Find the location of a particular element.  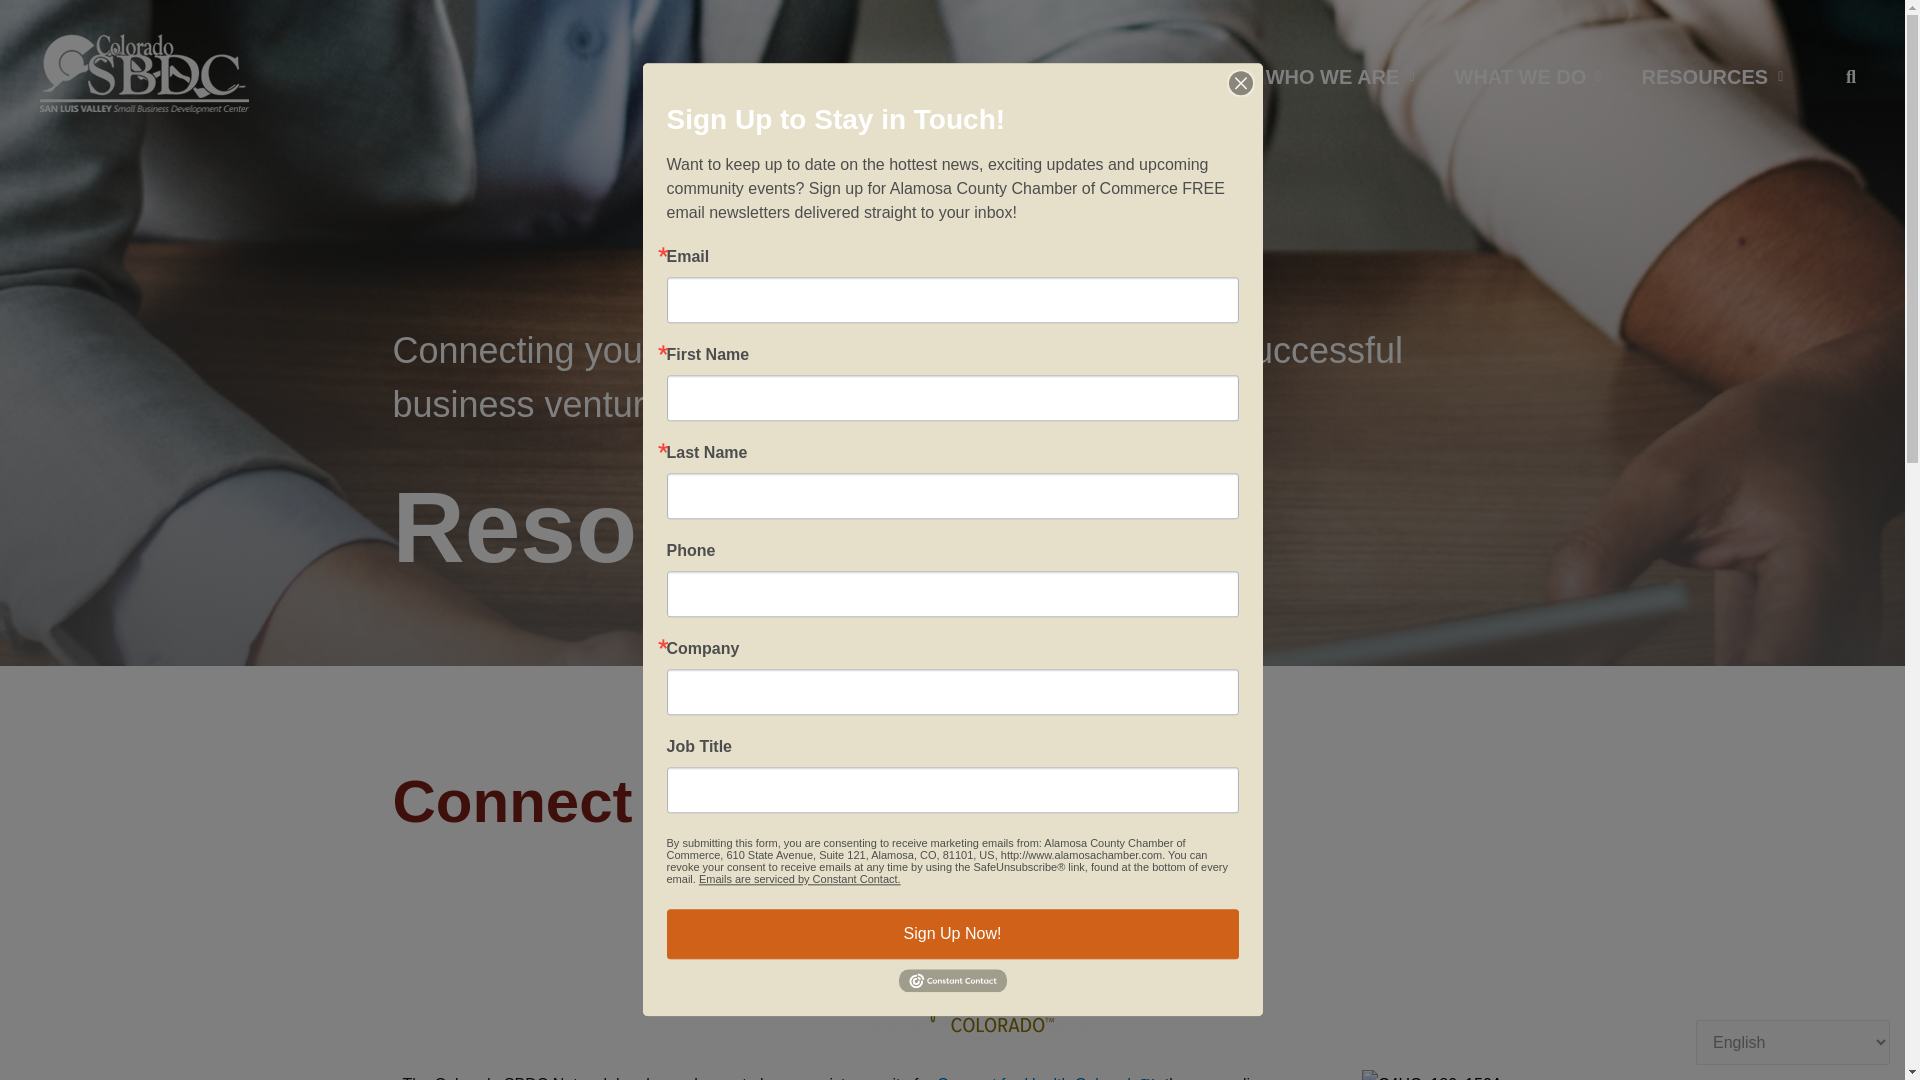

WHAT WE DO is located at coordinates (1527, 77).